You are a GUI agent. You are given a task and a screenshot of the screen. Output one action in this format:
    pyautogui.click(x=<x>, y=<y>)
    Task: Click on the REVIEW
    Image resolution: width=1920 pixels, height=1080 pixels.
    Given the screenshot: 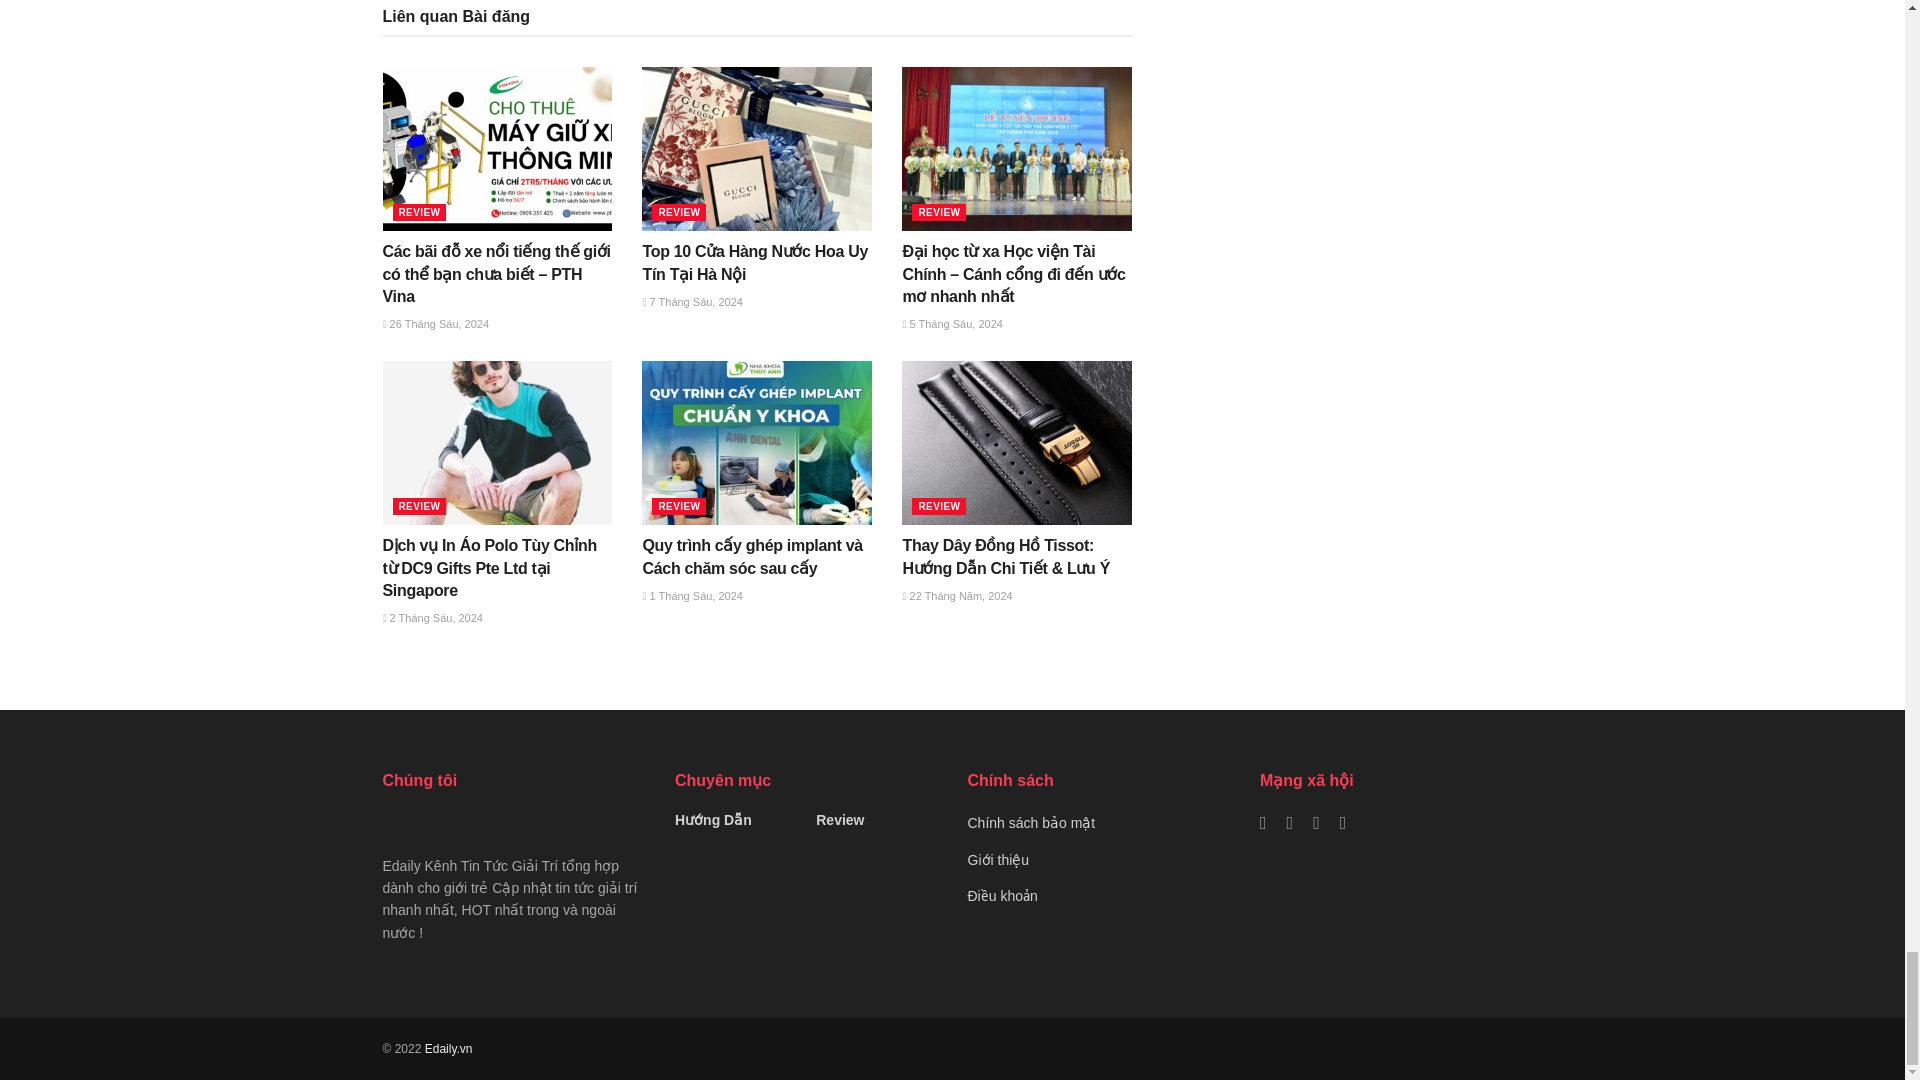 What is the action you would take?
    pyautogui.click(x=418, y=506)
    